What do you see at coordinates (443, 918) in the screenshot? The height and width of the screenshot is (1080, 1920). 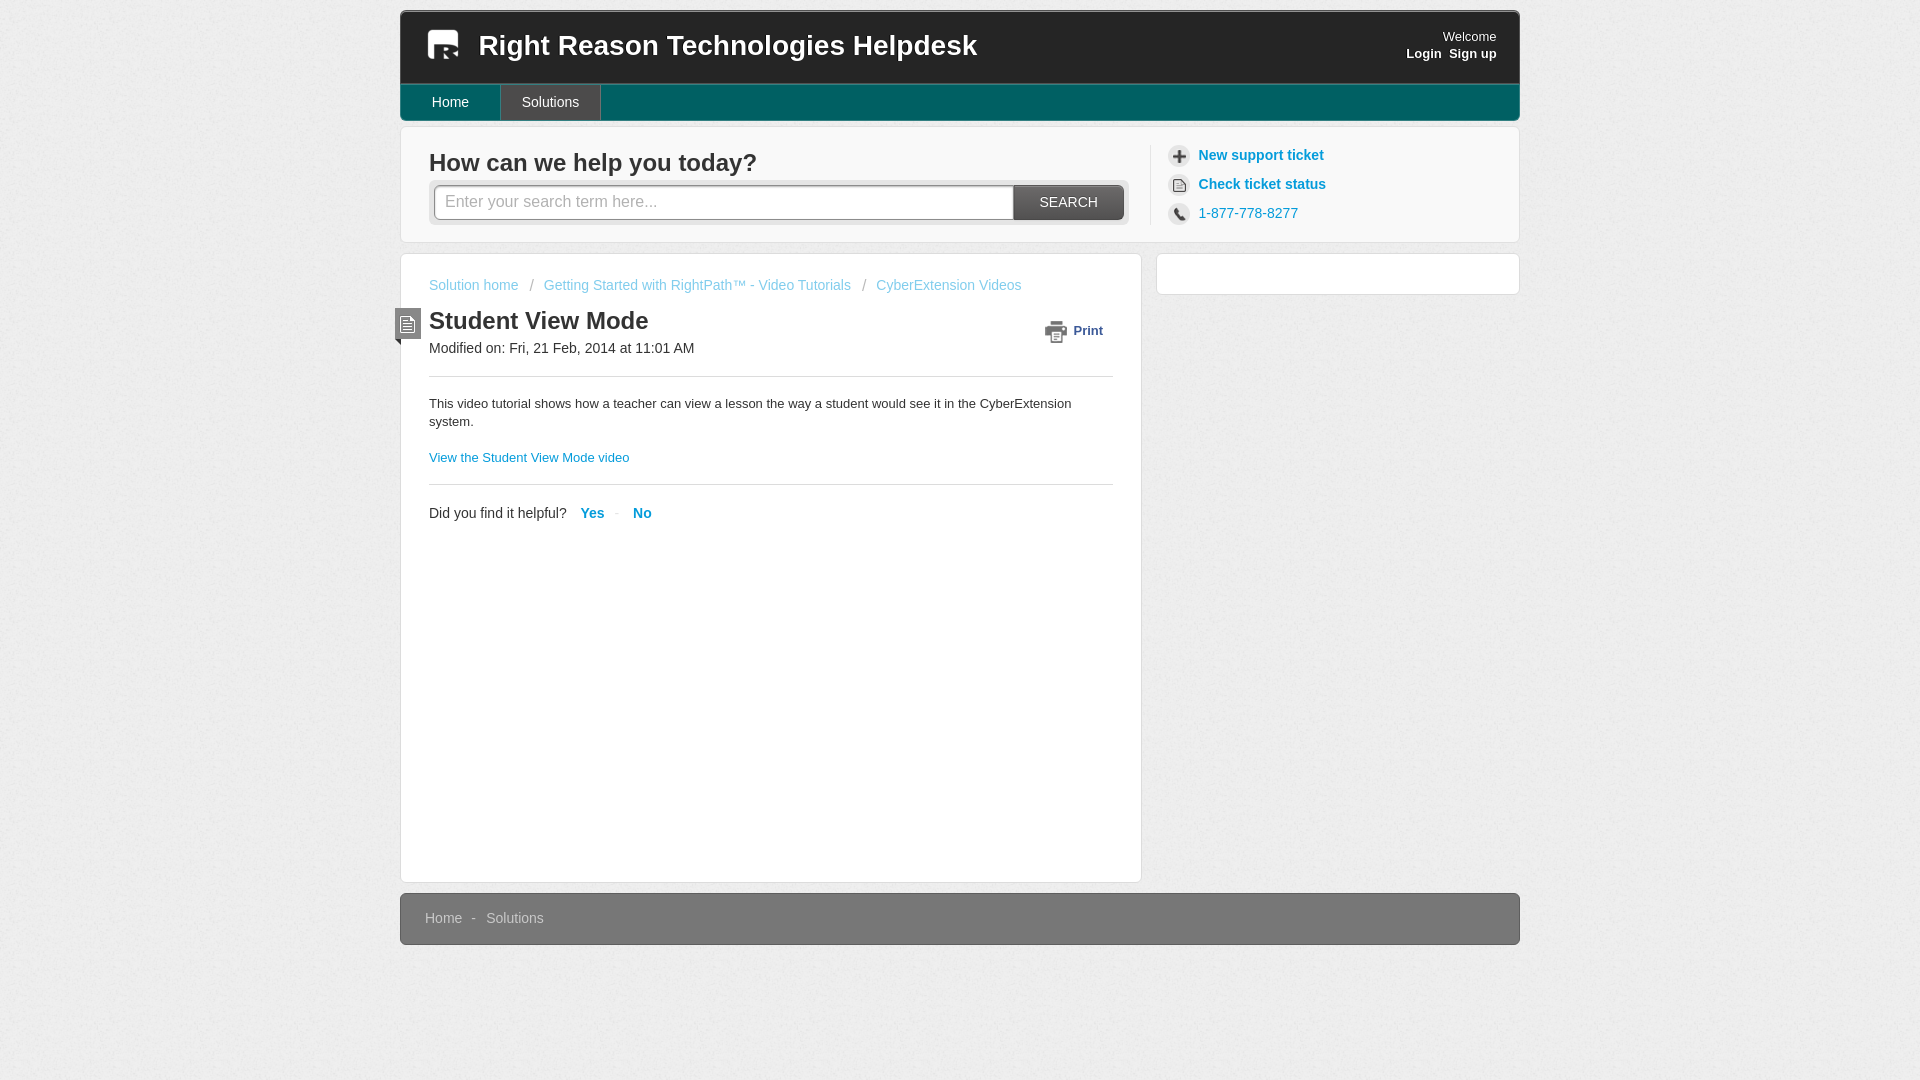 I see `Home` at bounding box center [443, 918].